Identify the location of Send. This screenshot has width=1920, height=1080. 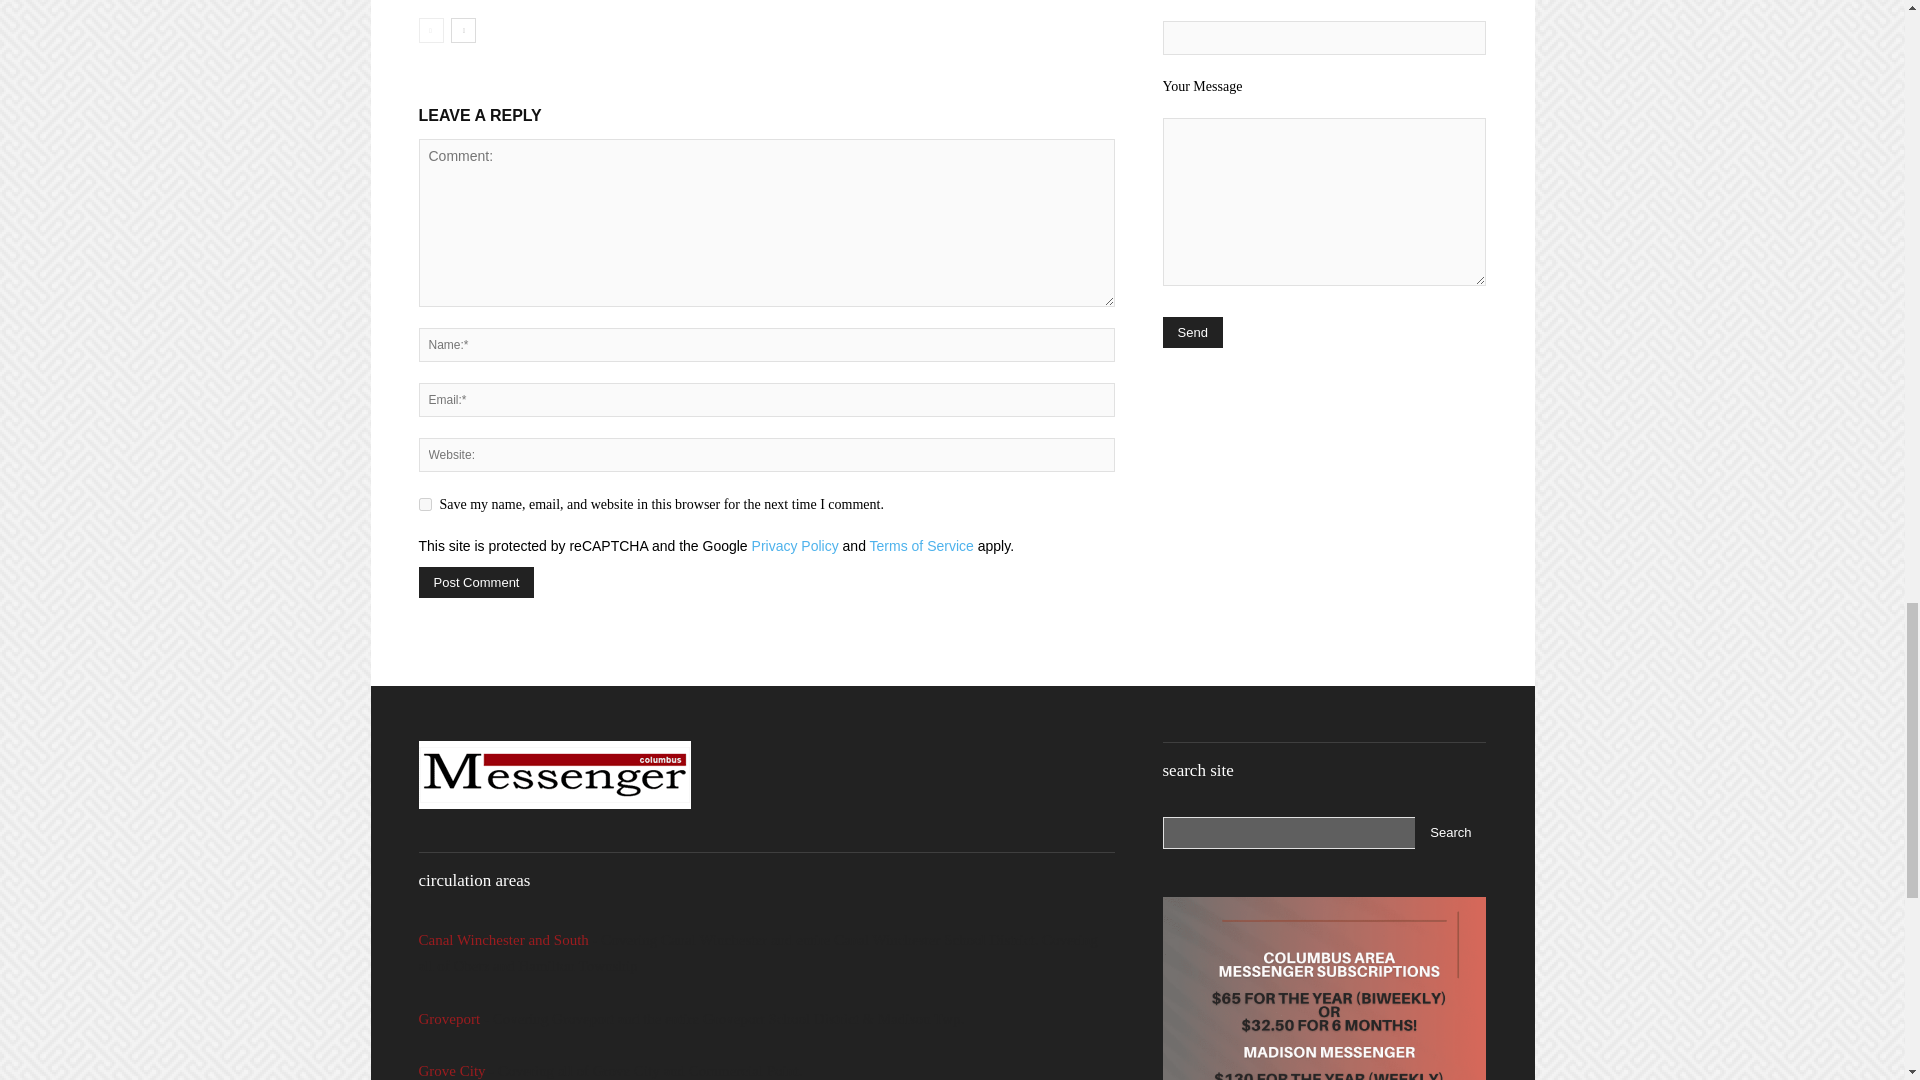
(1191, 332).